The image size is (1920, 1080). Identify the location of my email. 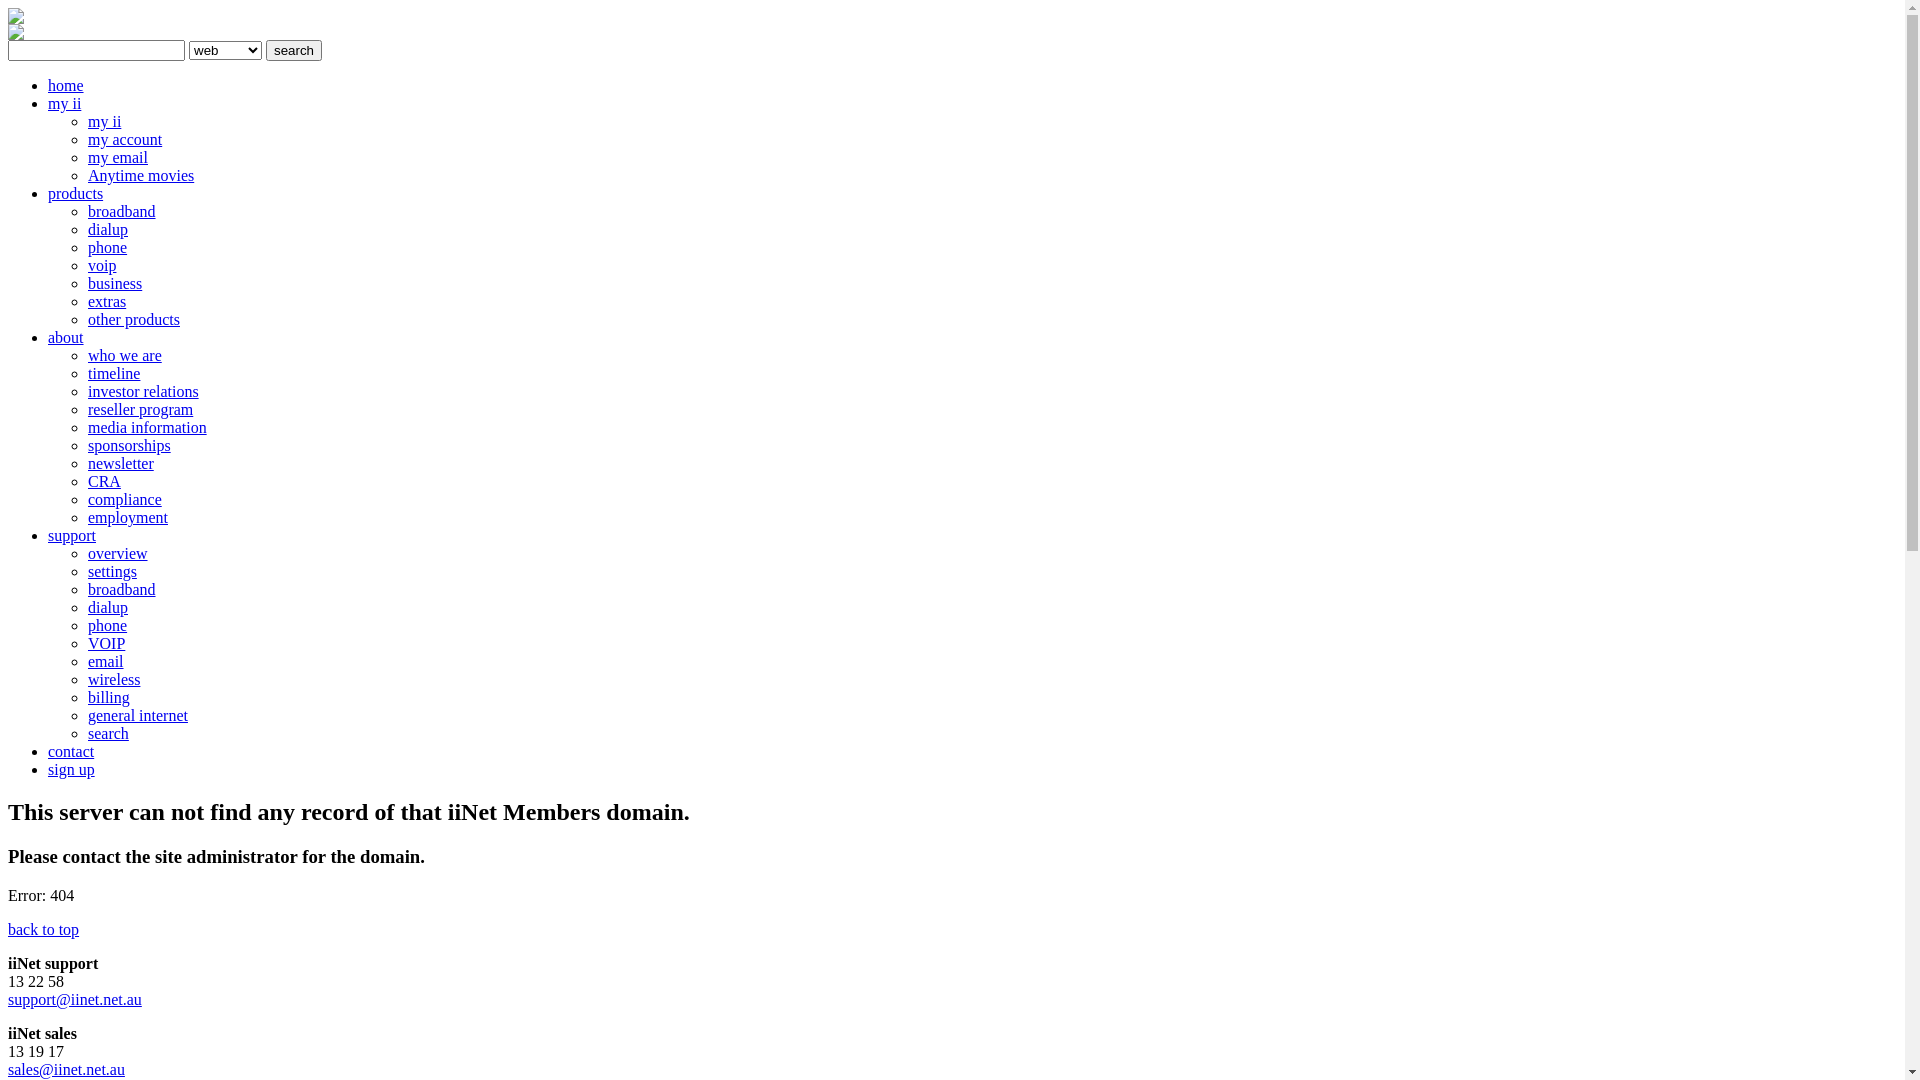
(118, 158).